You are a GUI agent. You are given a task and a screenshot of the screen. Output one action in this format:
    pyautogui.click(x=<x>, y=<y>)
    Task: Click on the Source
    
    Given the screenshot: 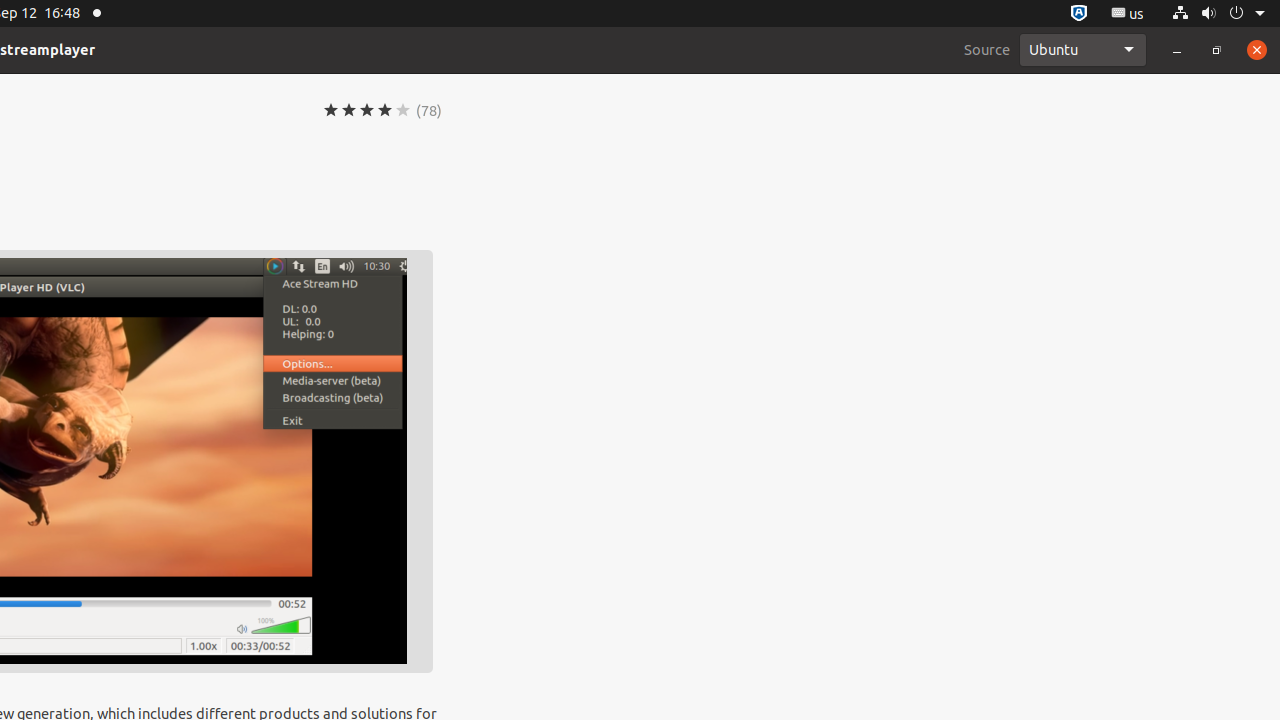 What is the action you would take?
    pyautogui.click(x=987, y=50)
    